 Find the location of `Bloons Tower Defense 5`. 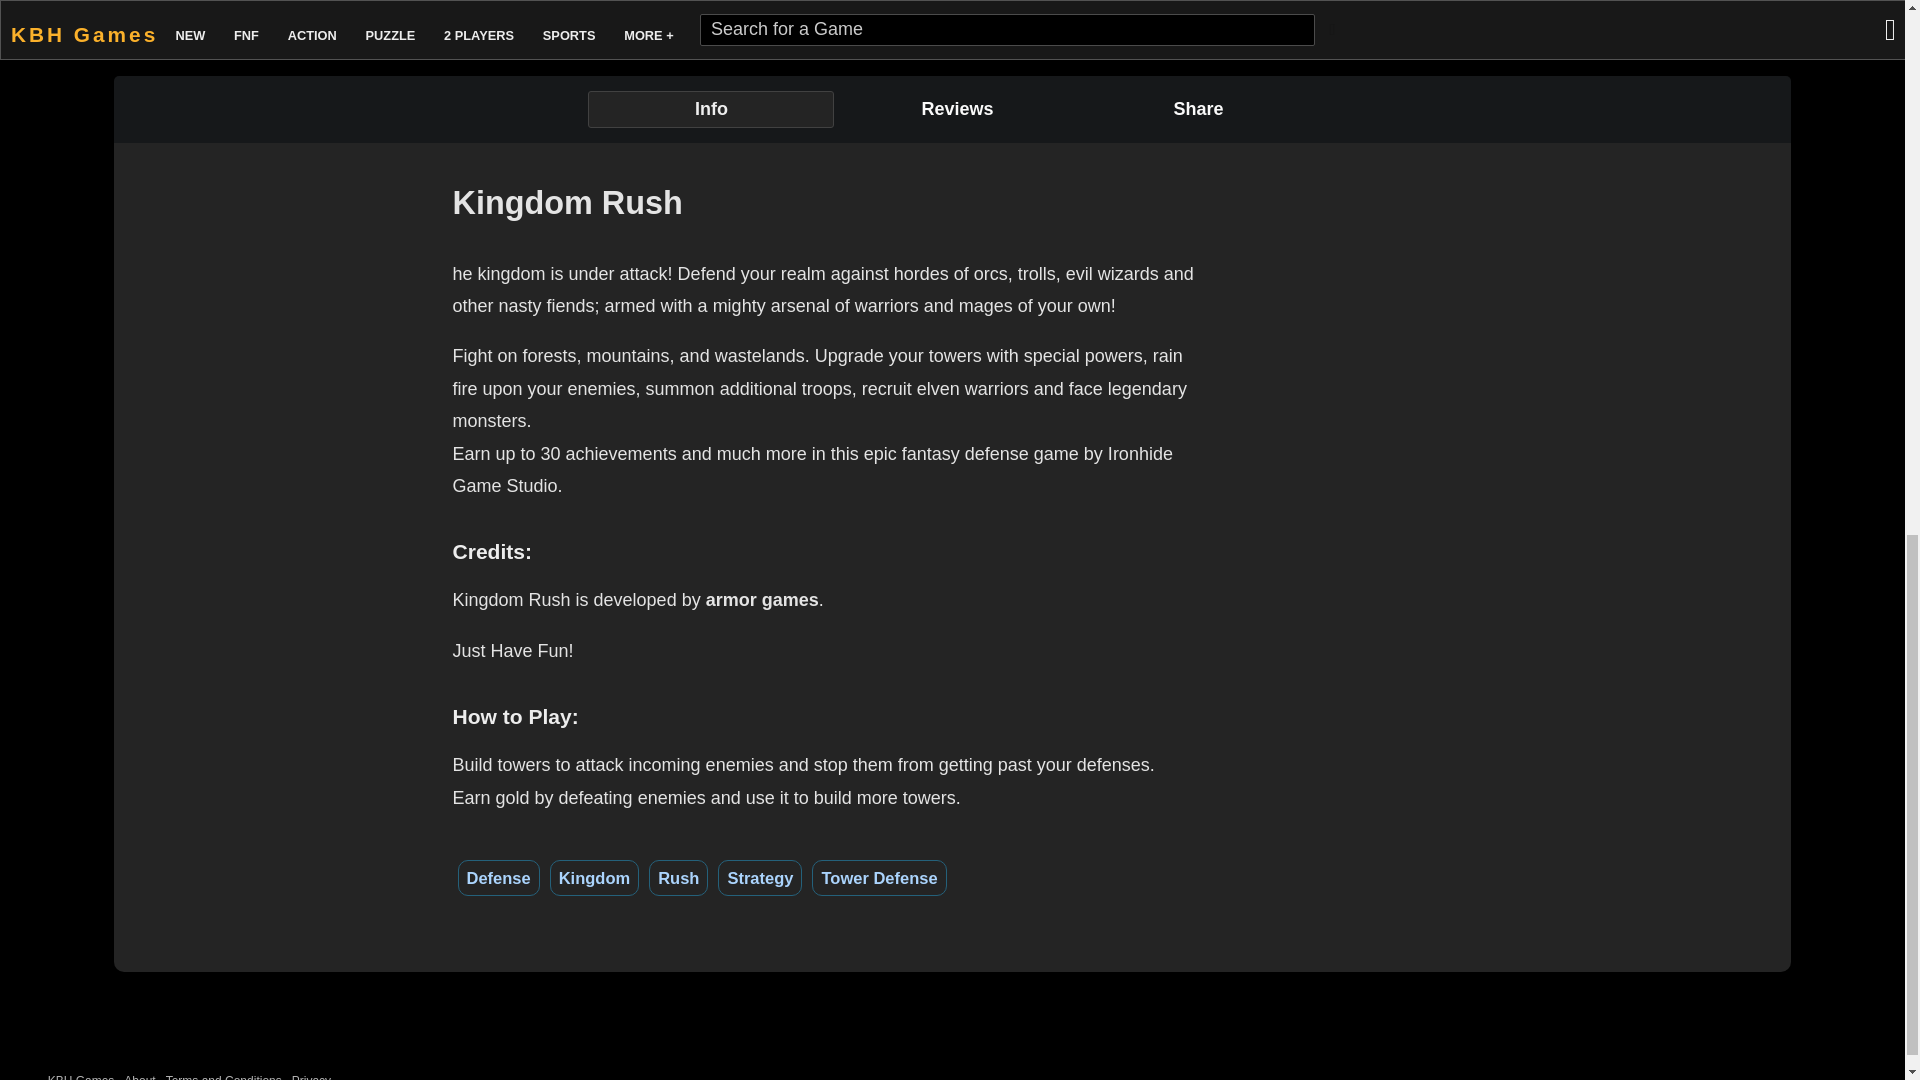

Bloons Tower Defense 5 is located at coordinates (253, 10).